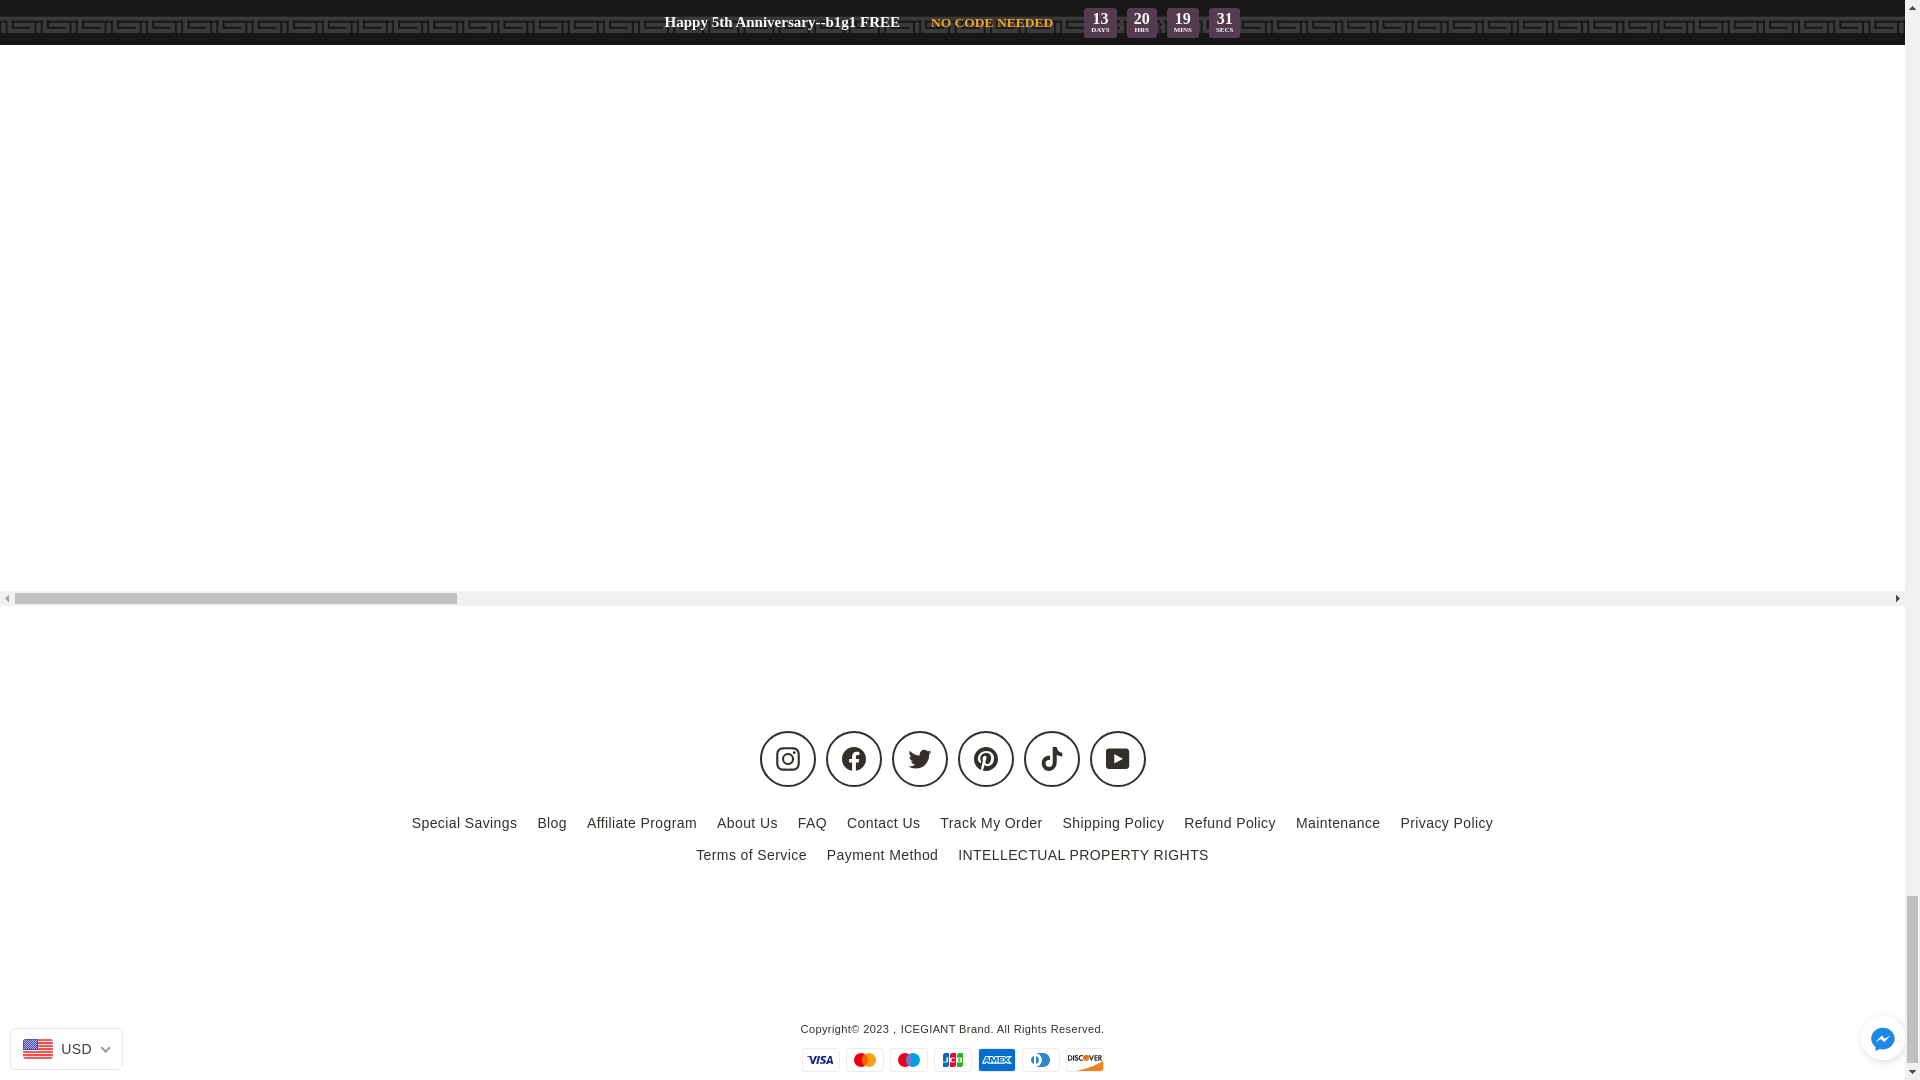  What do you see at coordinates (986, 759) in the screenshot?
I see `ICEGIANT on Pinterest` at bounding box center [986, 759].